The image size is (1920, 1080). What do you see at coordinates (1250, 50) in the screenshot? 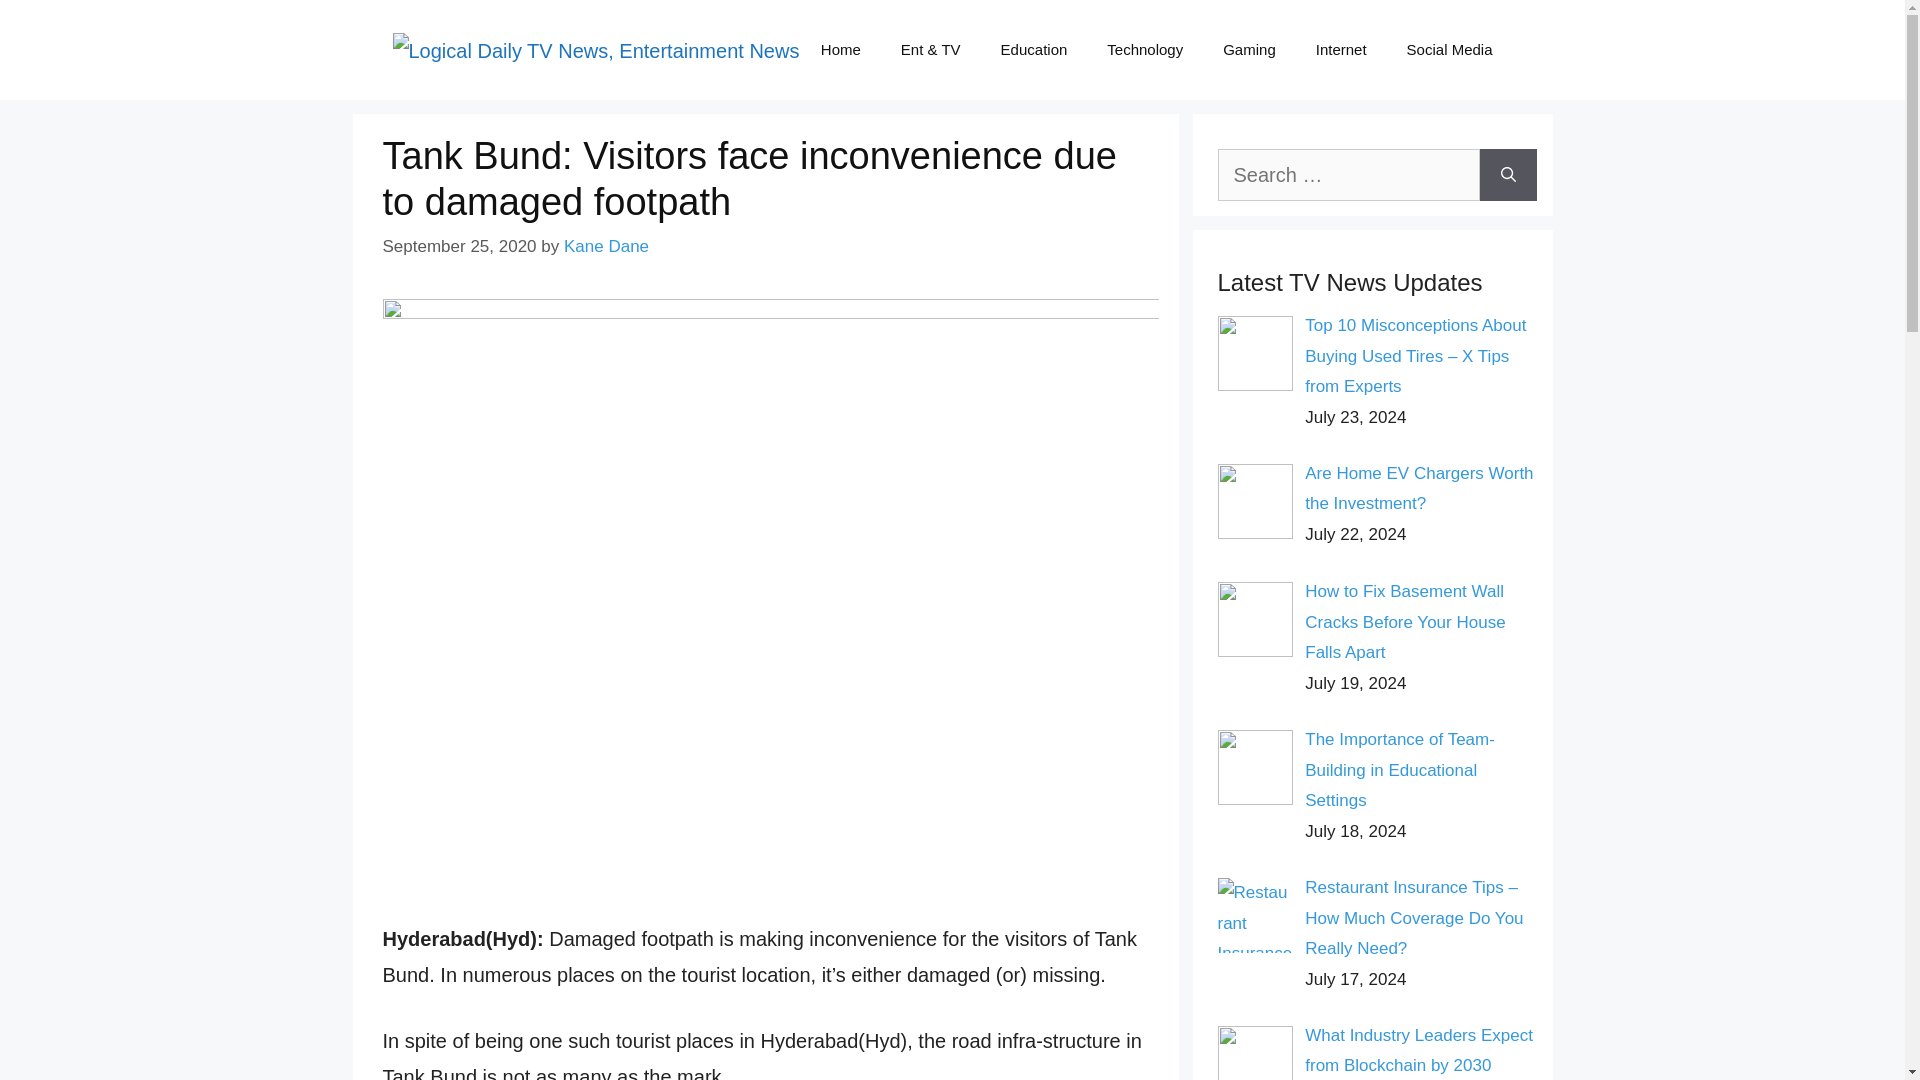
I see `Gaming` at bounding box center [1250, 50].